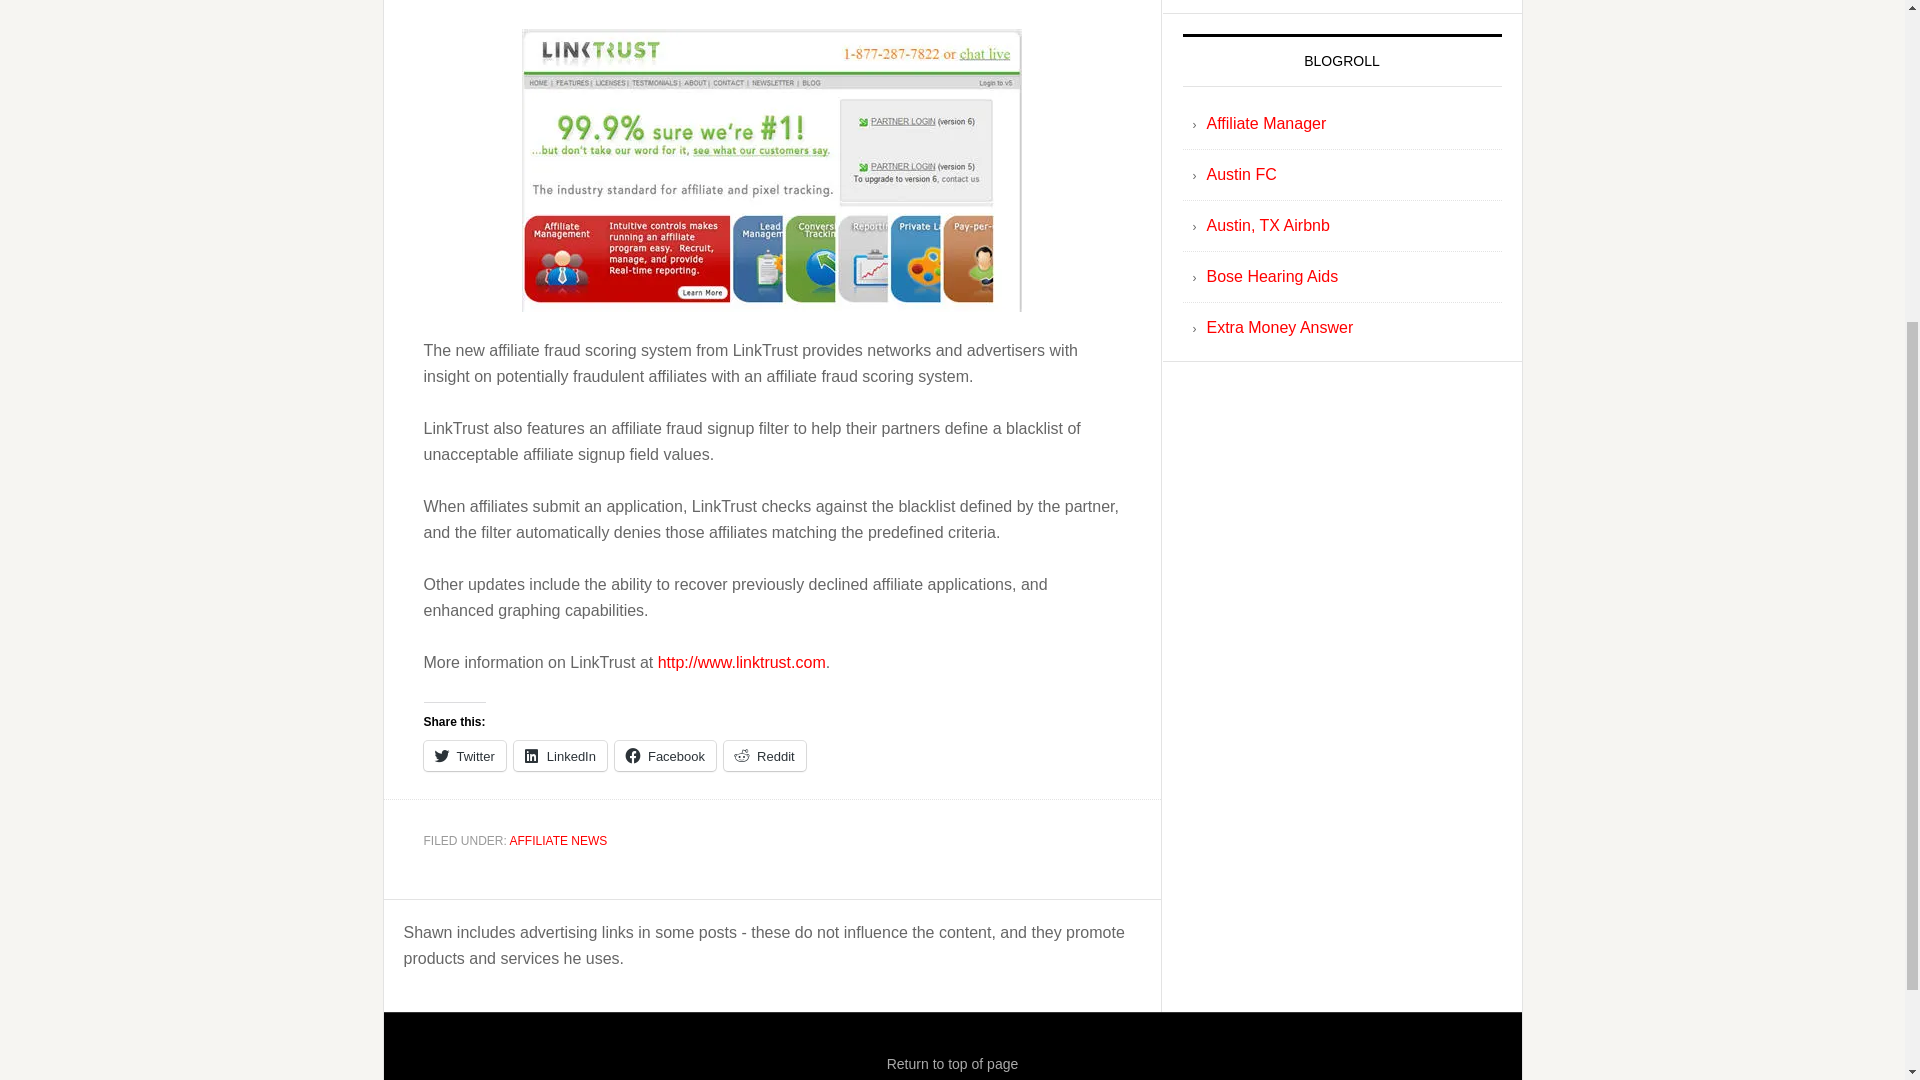 Image resolution: width=1920 pixels, height=1080 pixels. Describe the element at coordinates (559, 840) in the screenshot. I see `AFFILIATE NEWS` at that location.